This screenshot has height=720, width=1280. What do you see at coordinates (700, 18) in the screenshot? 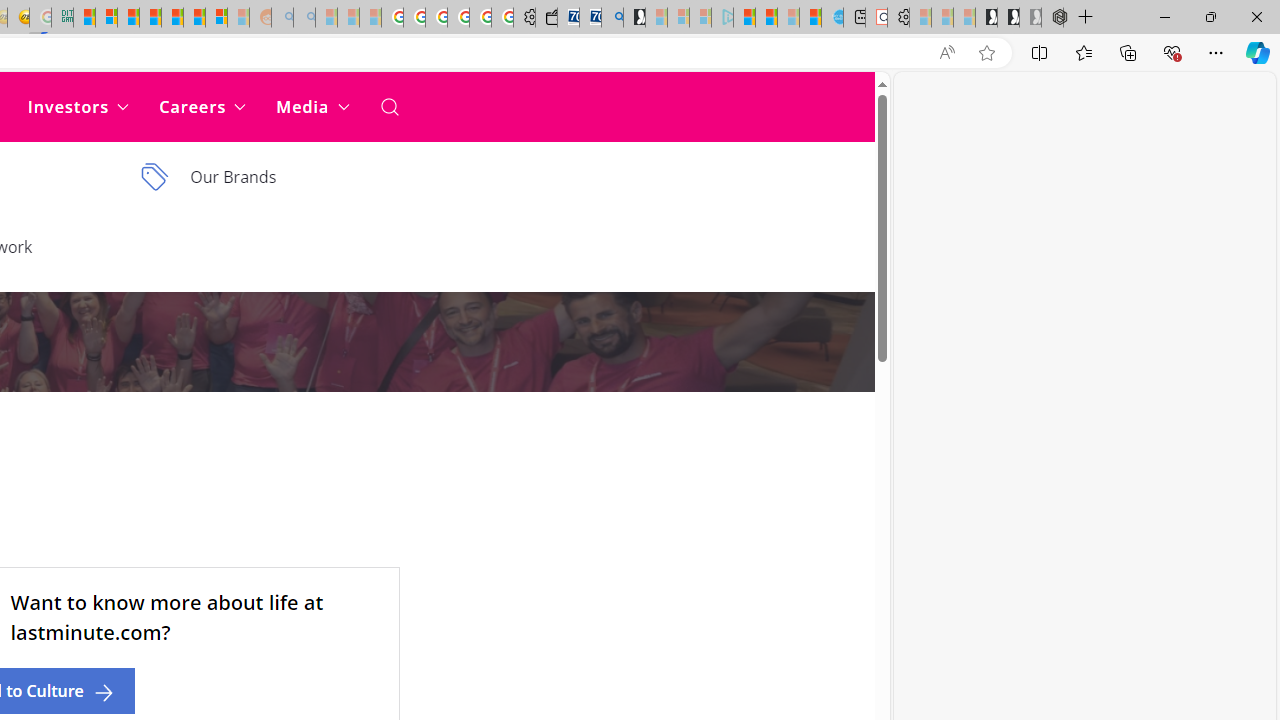
I see `Microsoft account | Privacy - Sleeping` at bounding box center [700, 18].